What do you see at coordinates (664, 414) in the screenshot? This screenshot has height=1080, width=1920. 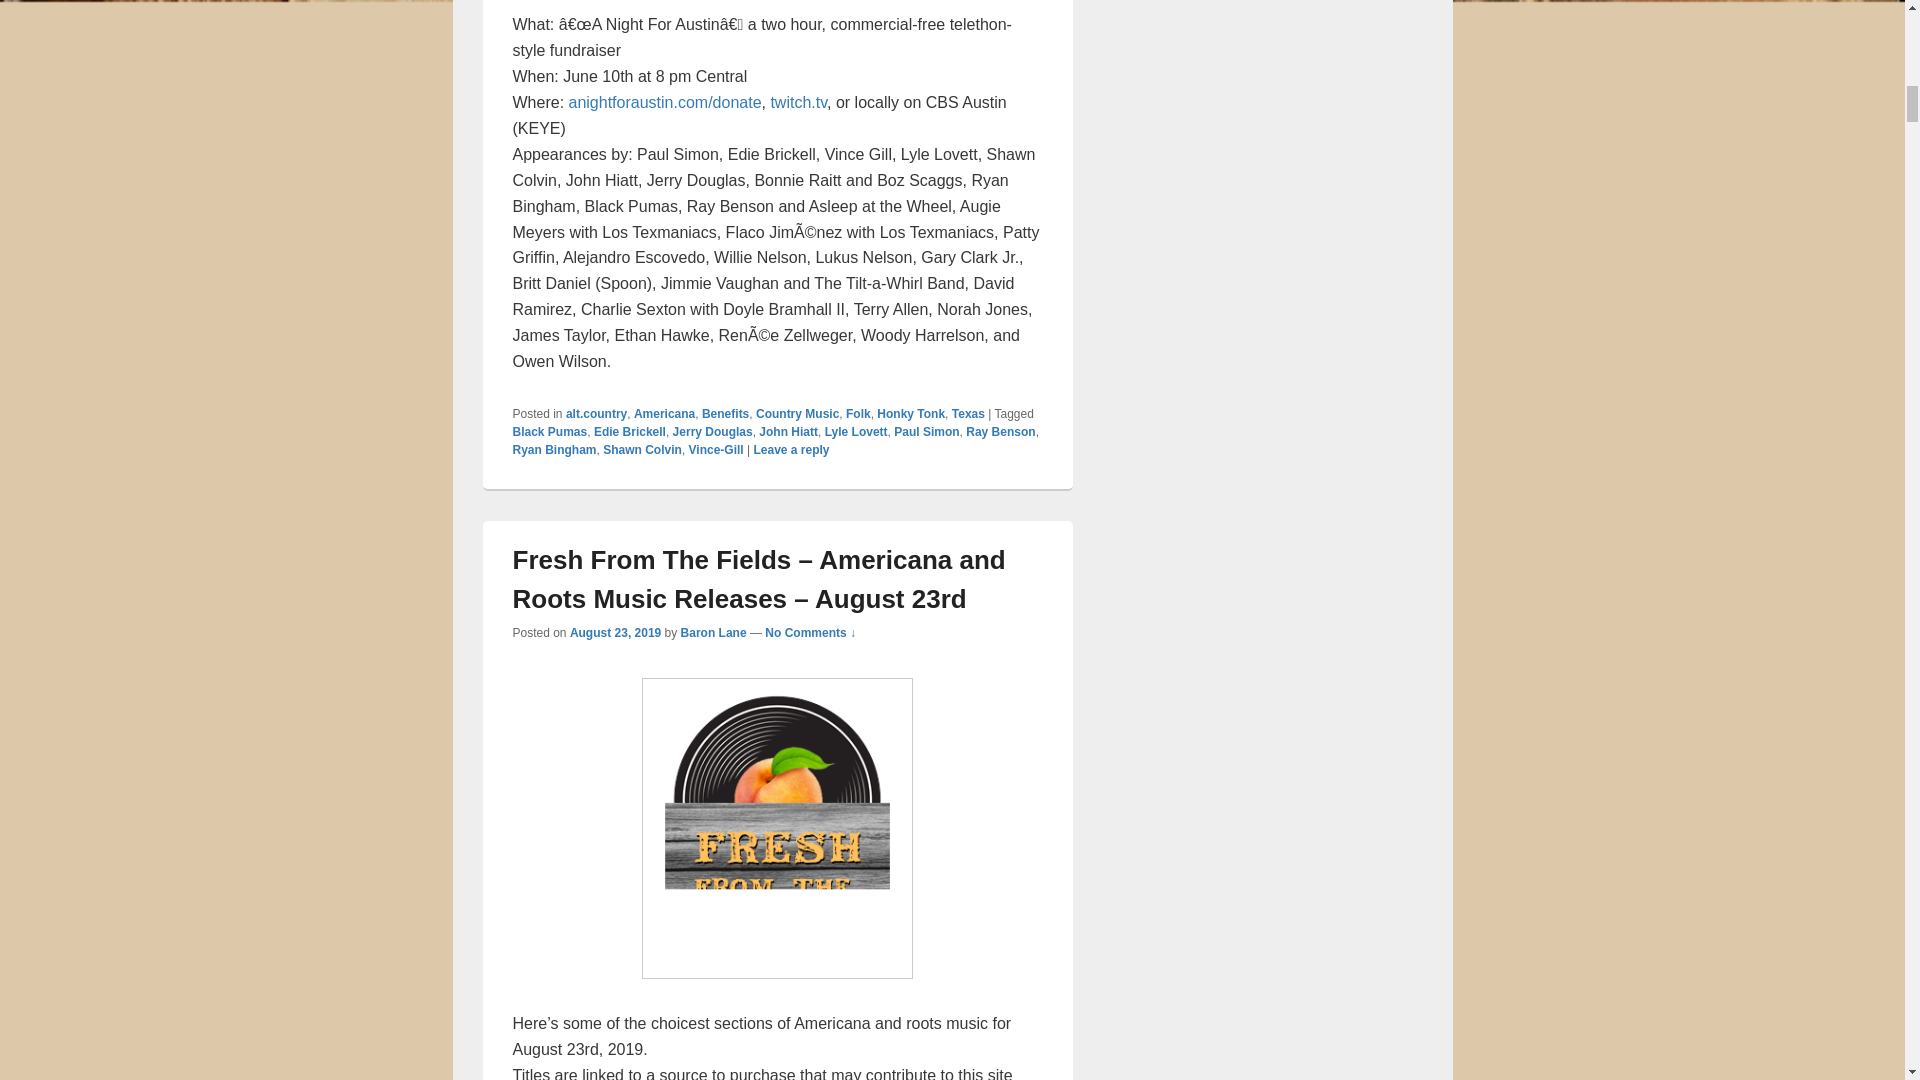 I see `Americana` at bounding box center [664, 414].